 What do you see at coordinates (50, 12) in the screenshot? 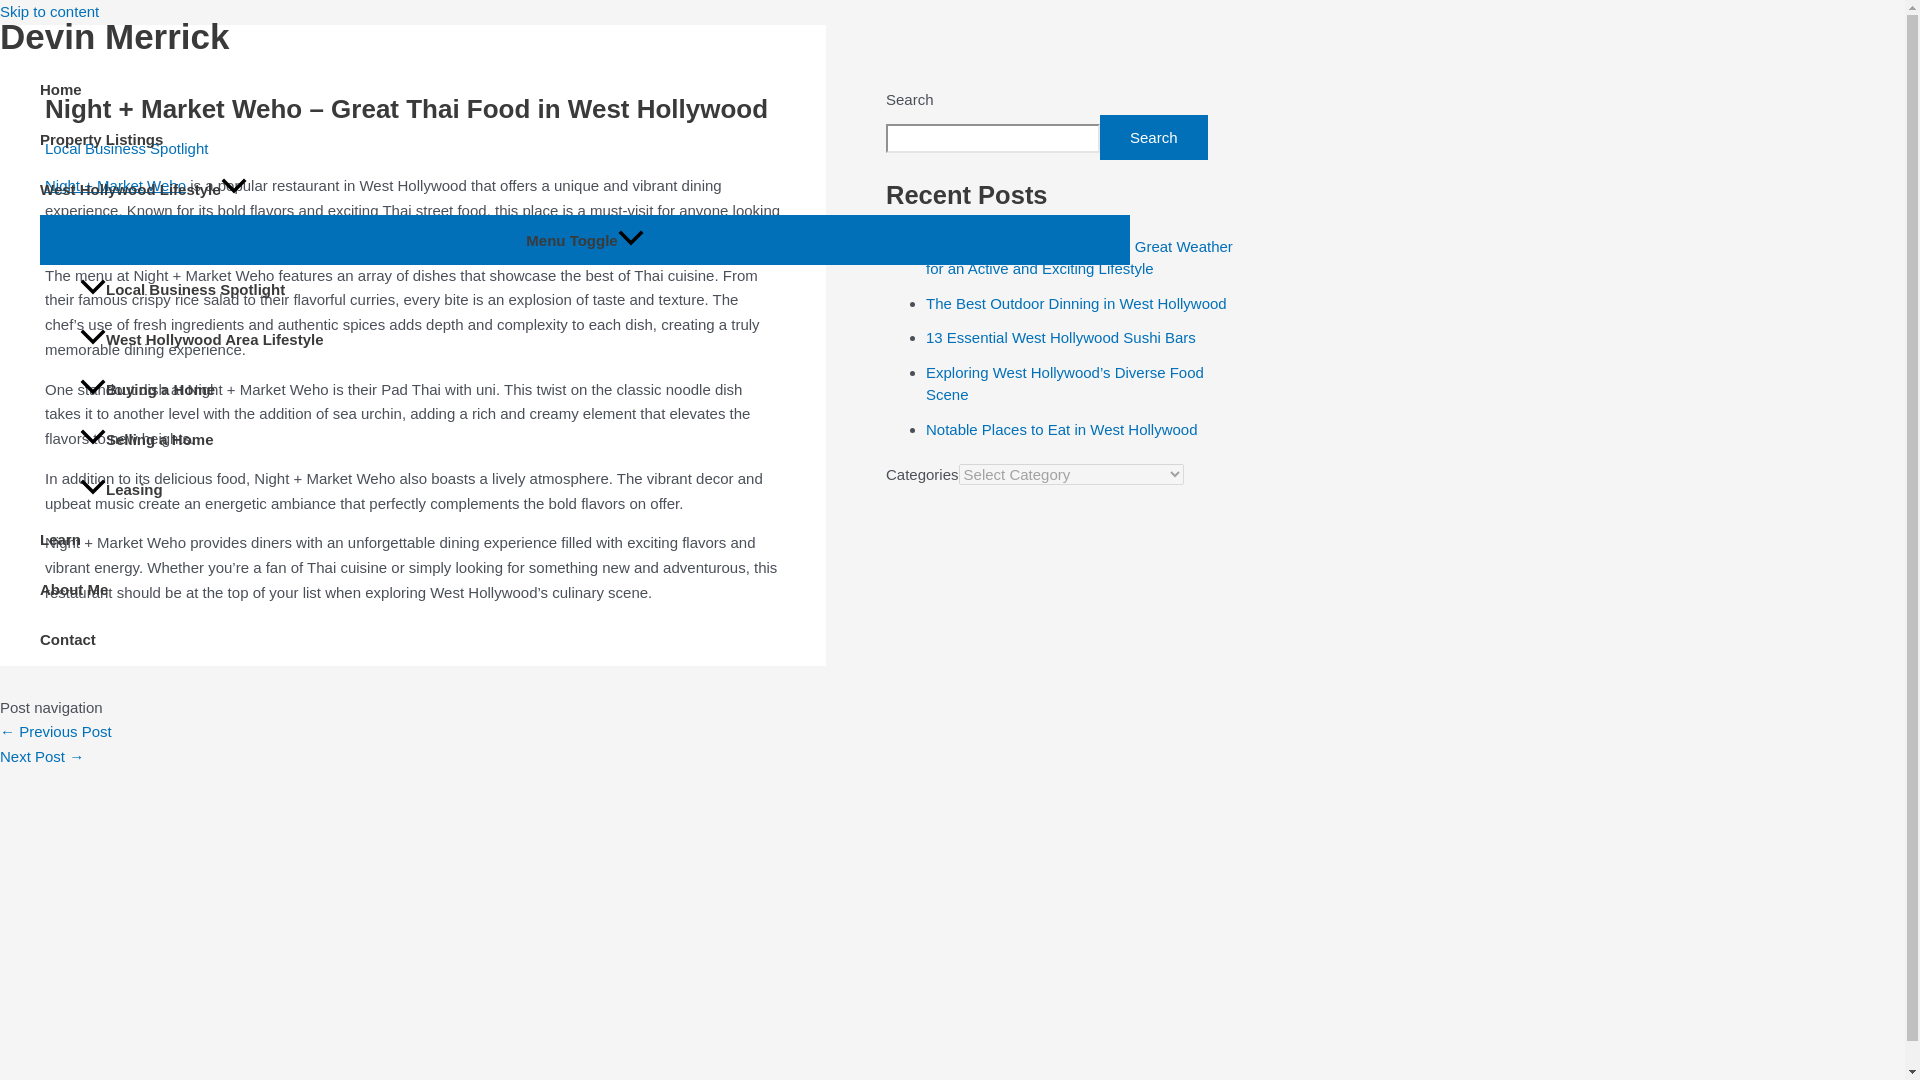
I see `Skip to content` at bounding box center [50, 12].